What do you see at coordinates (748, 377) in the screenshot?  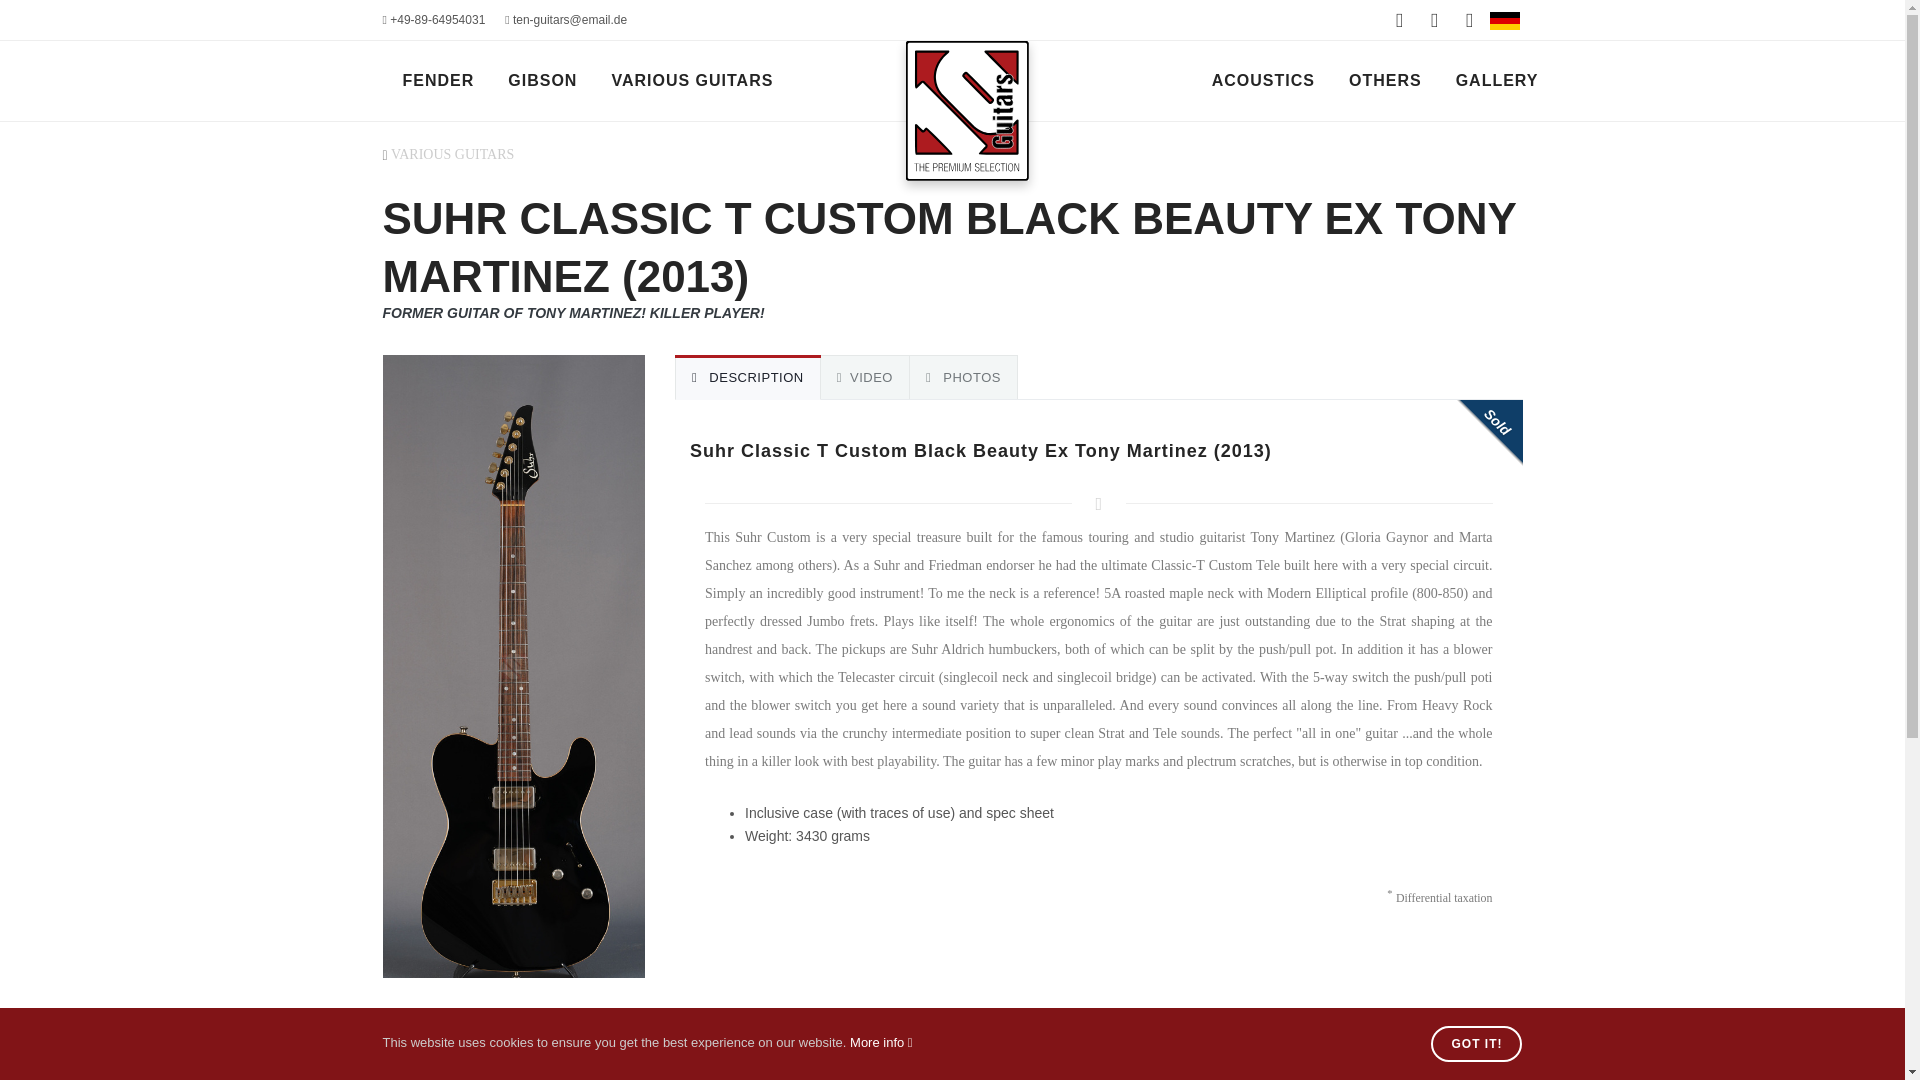 I see `DESCRIPTION` at bounding box center [748, 377].